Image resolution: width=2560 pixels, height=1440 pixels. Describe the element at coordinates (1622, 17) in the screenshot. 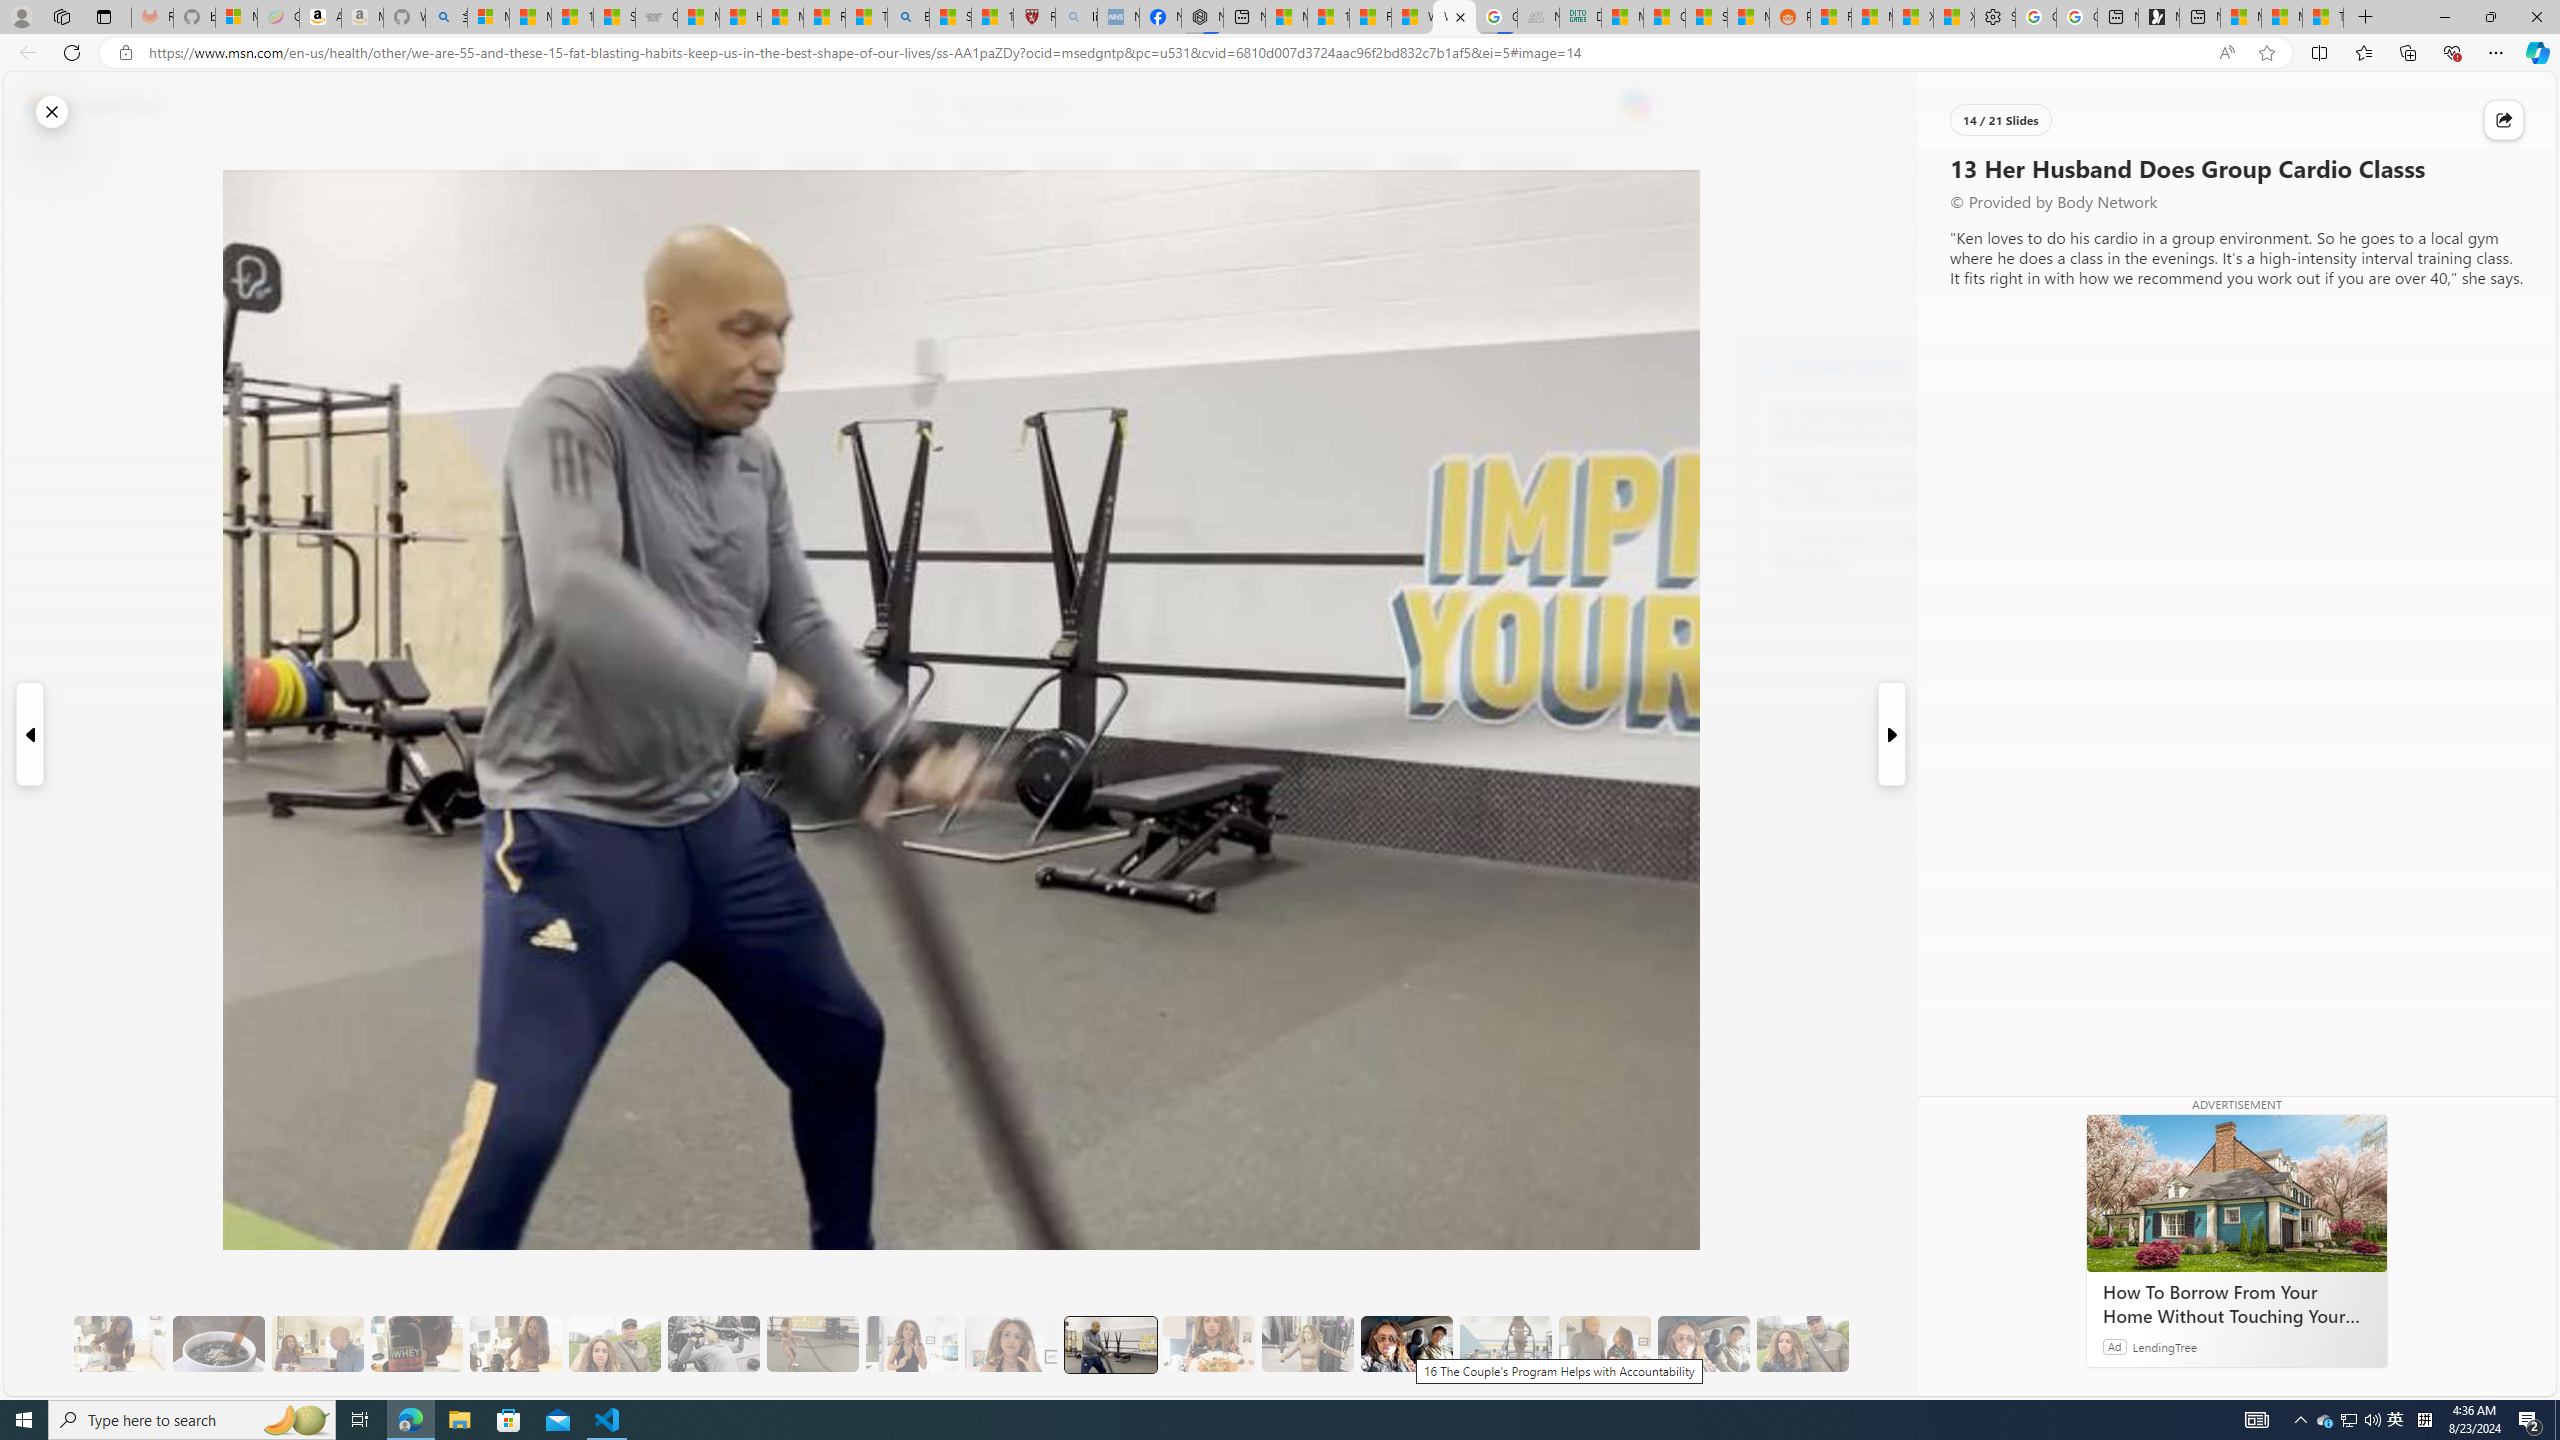

I see `MSNBC - MSN` at that location.